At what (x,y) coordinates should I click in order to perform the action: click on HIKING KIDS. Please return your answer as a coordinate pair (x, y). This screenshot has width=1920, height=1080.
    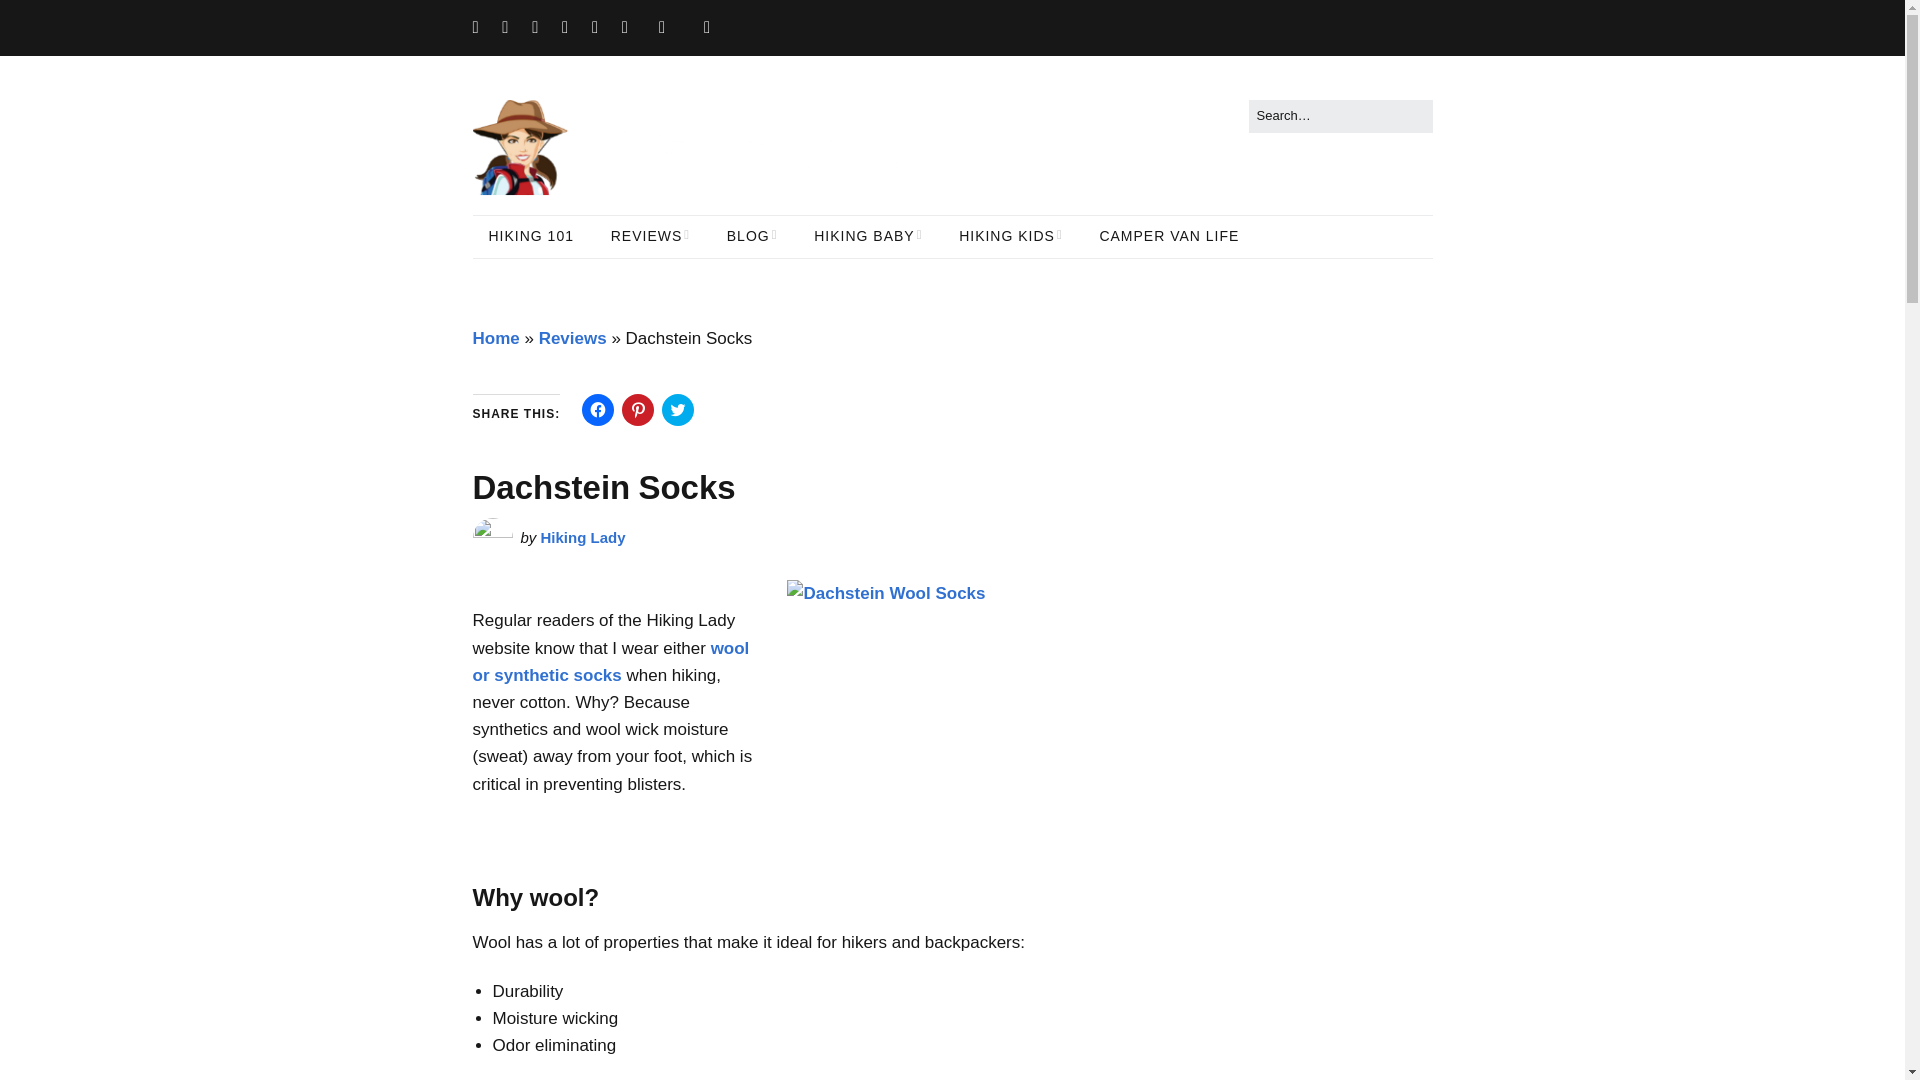
    Looking at the image, I should click on (1010, 237).